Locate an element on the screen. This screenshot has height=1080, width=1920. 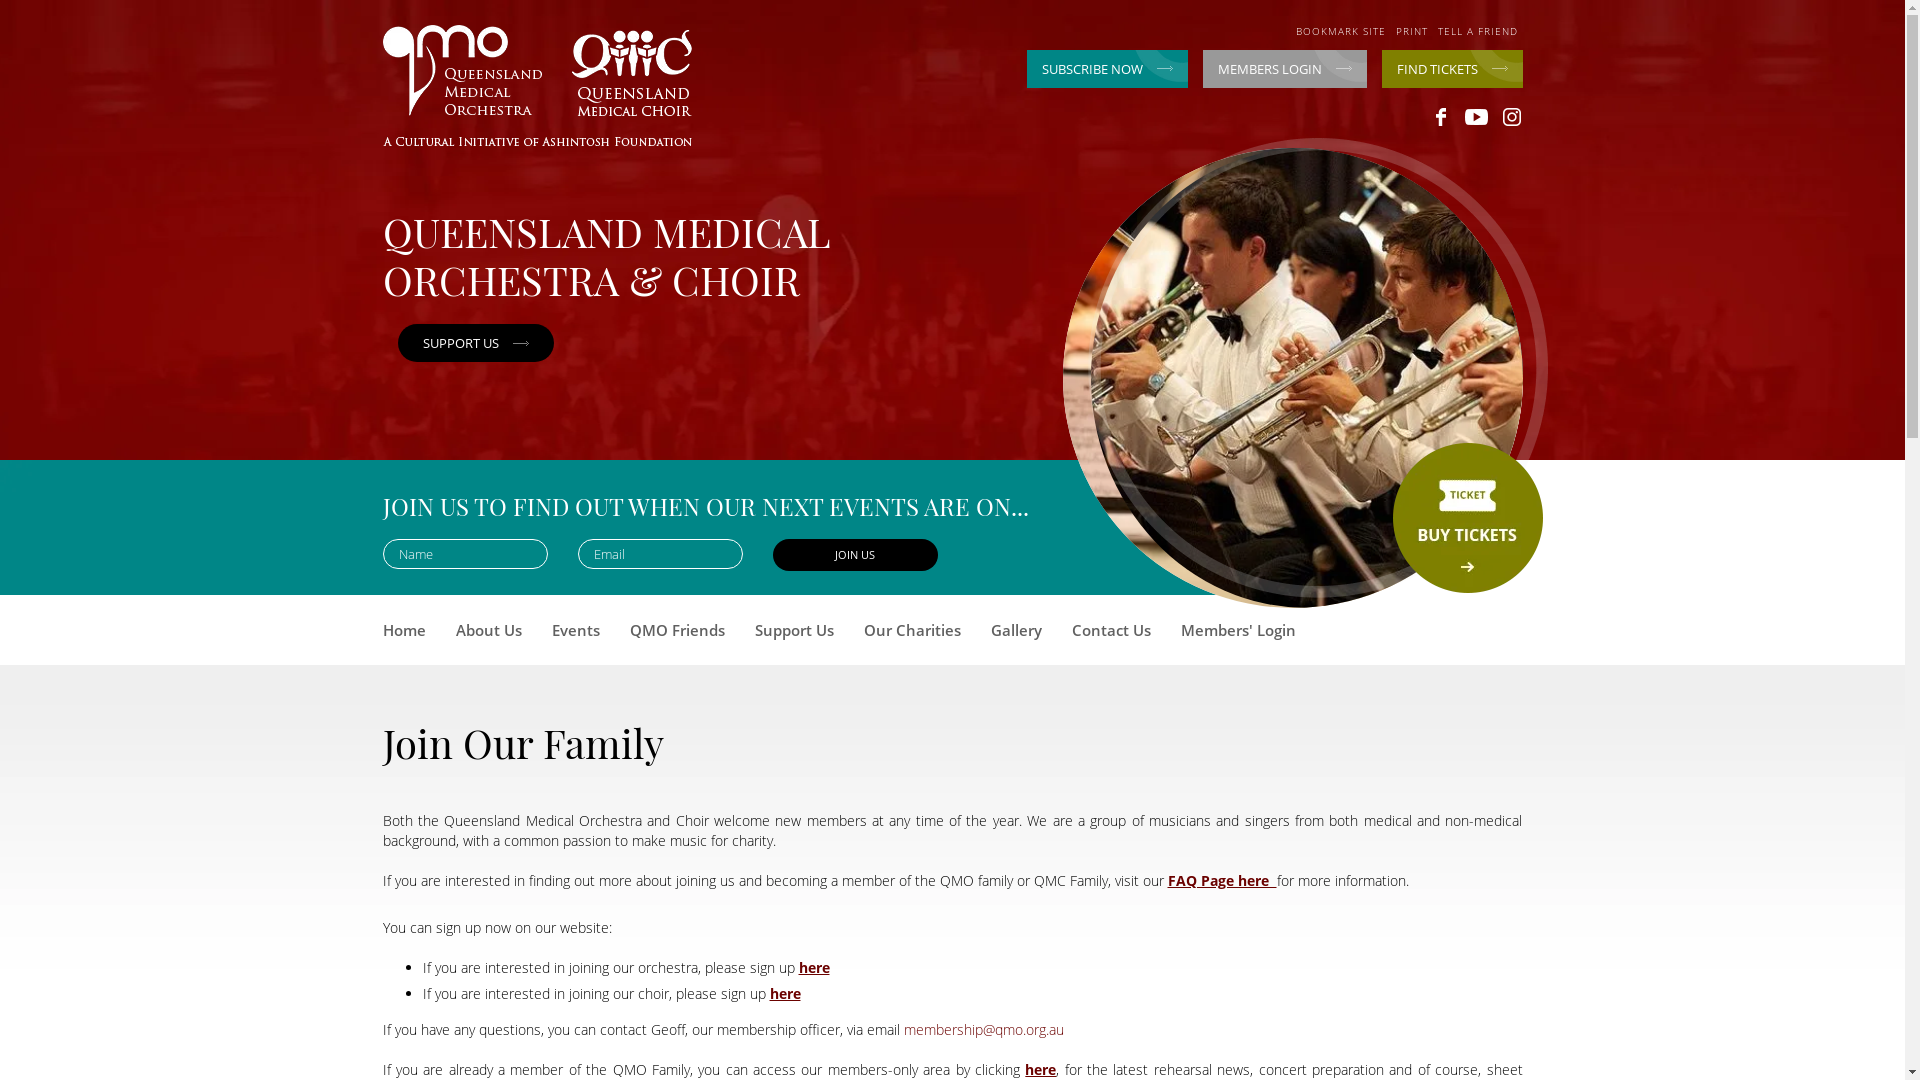
Events is located at coordinates (576, 638).